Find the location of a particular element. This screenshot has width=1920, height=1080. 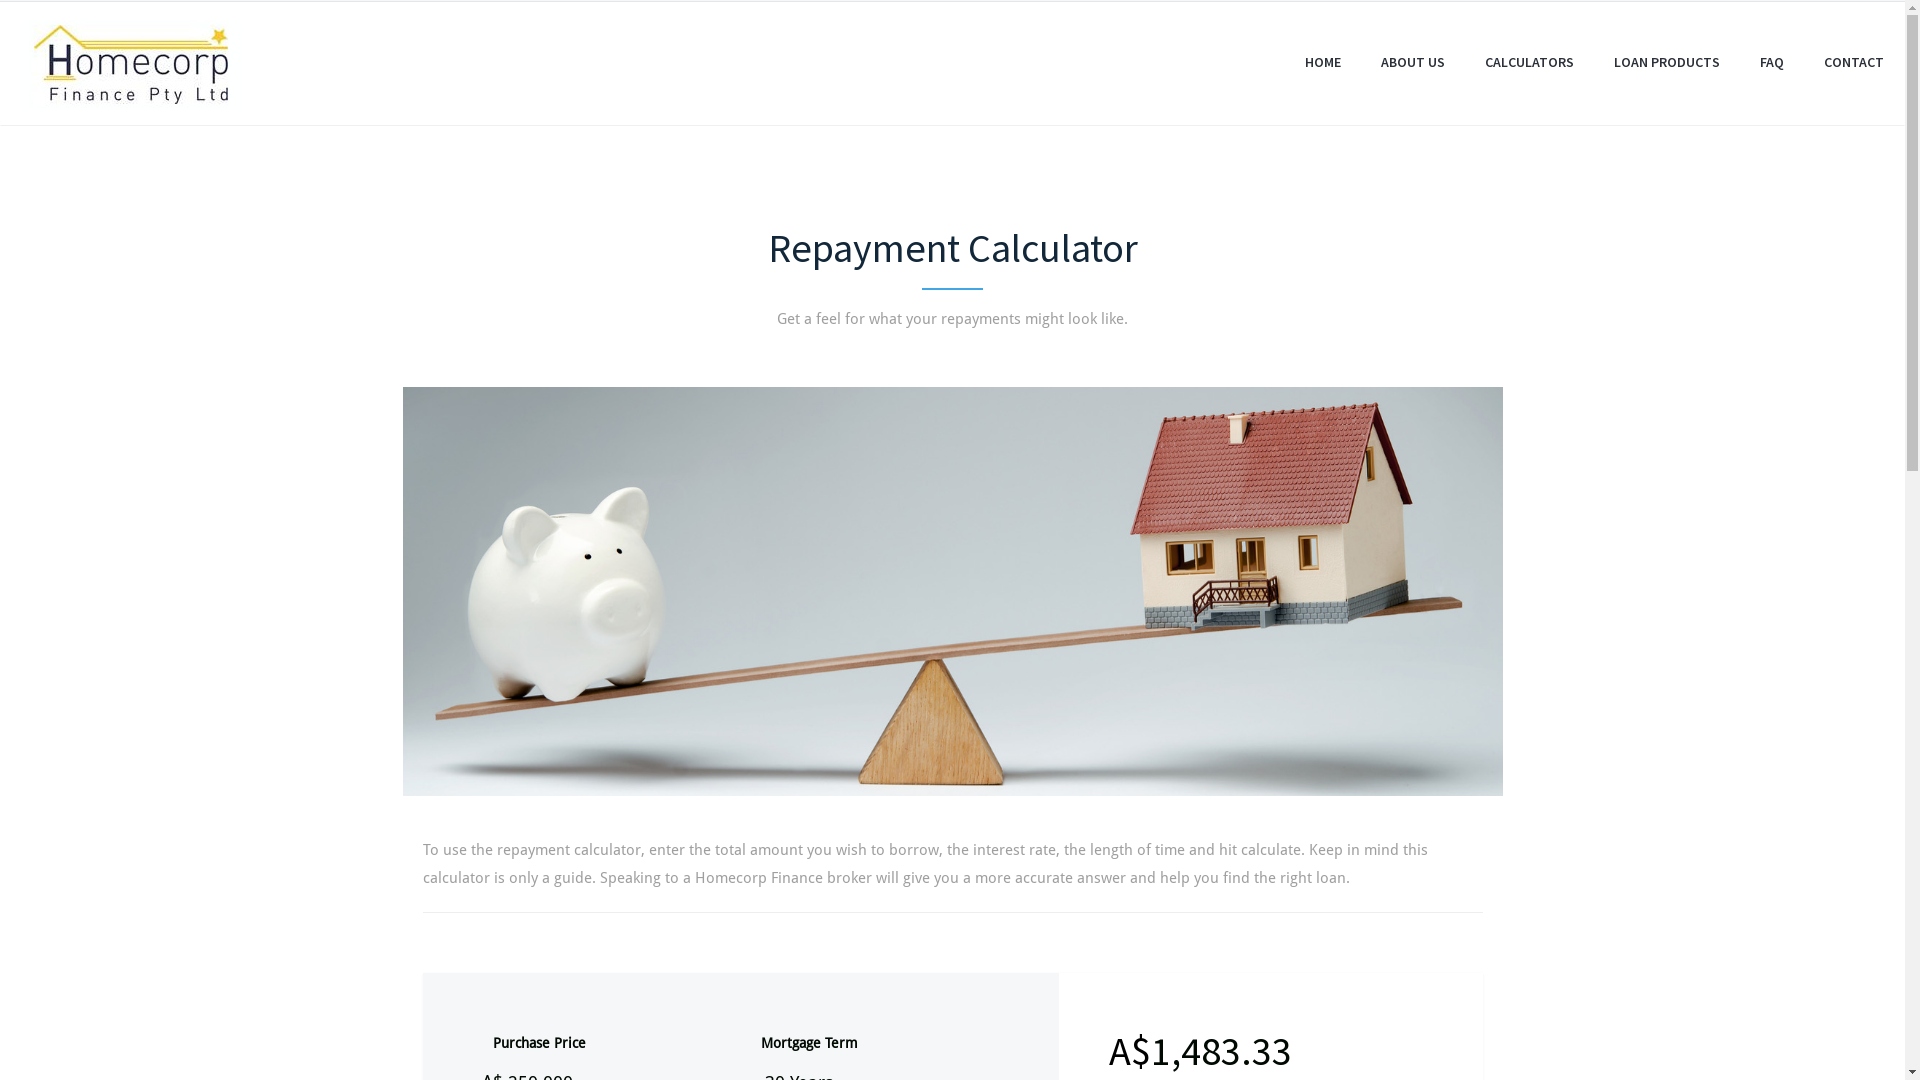

HOME is located at coordinates (1323, 62).